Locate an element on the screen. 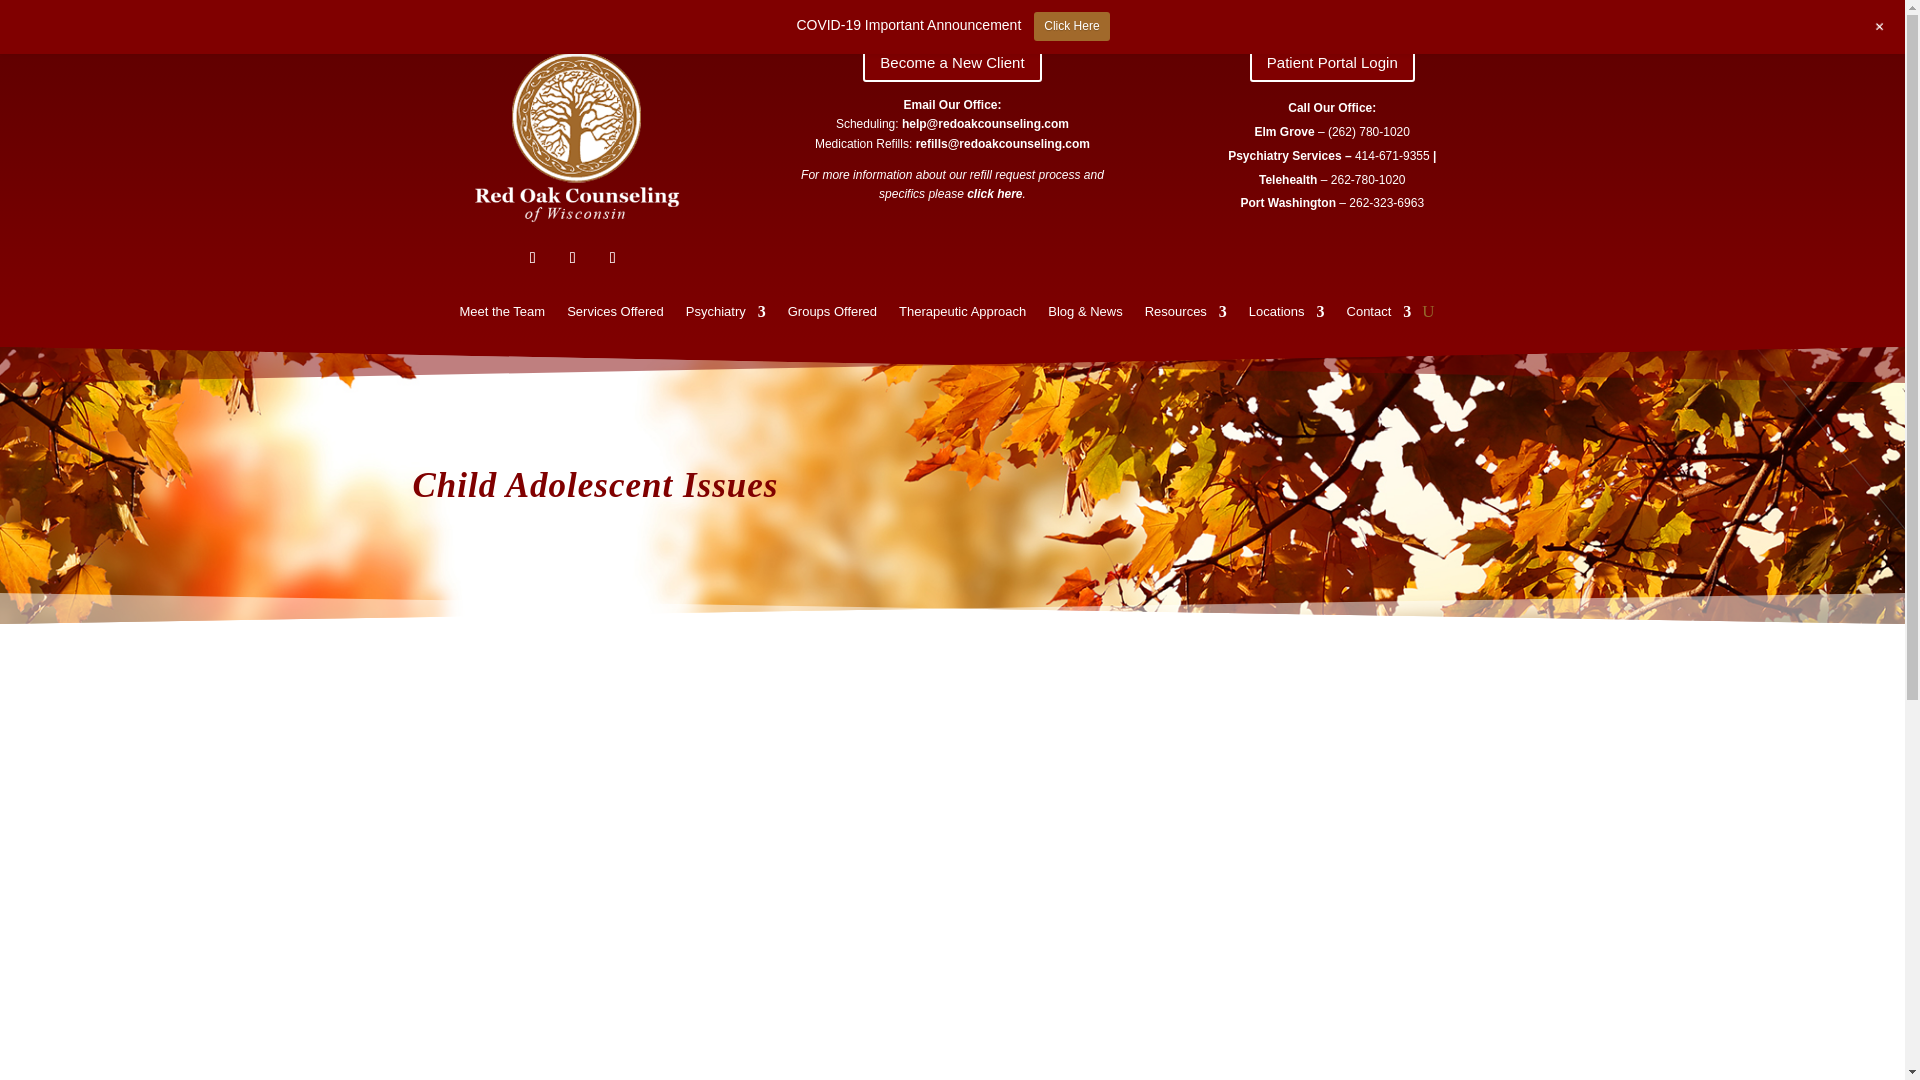 The width and height of the screenshot is (1920, 1080). click here is located at coordinates (994, 193).